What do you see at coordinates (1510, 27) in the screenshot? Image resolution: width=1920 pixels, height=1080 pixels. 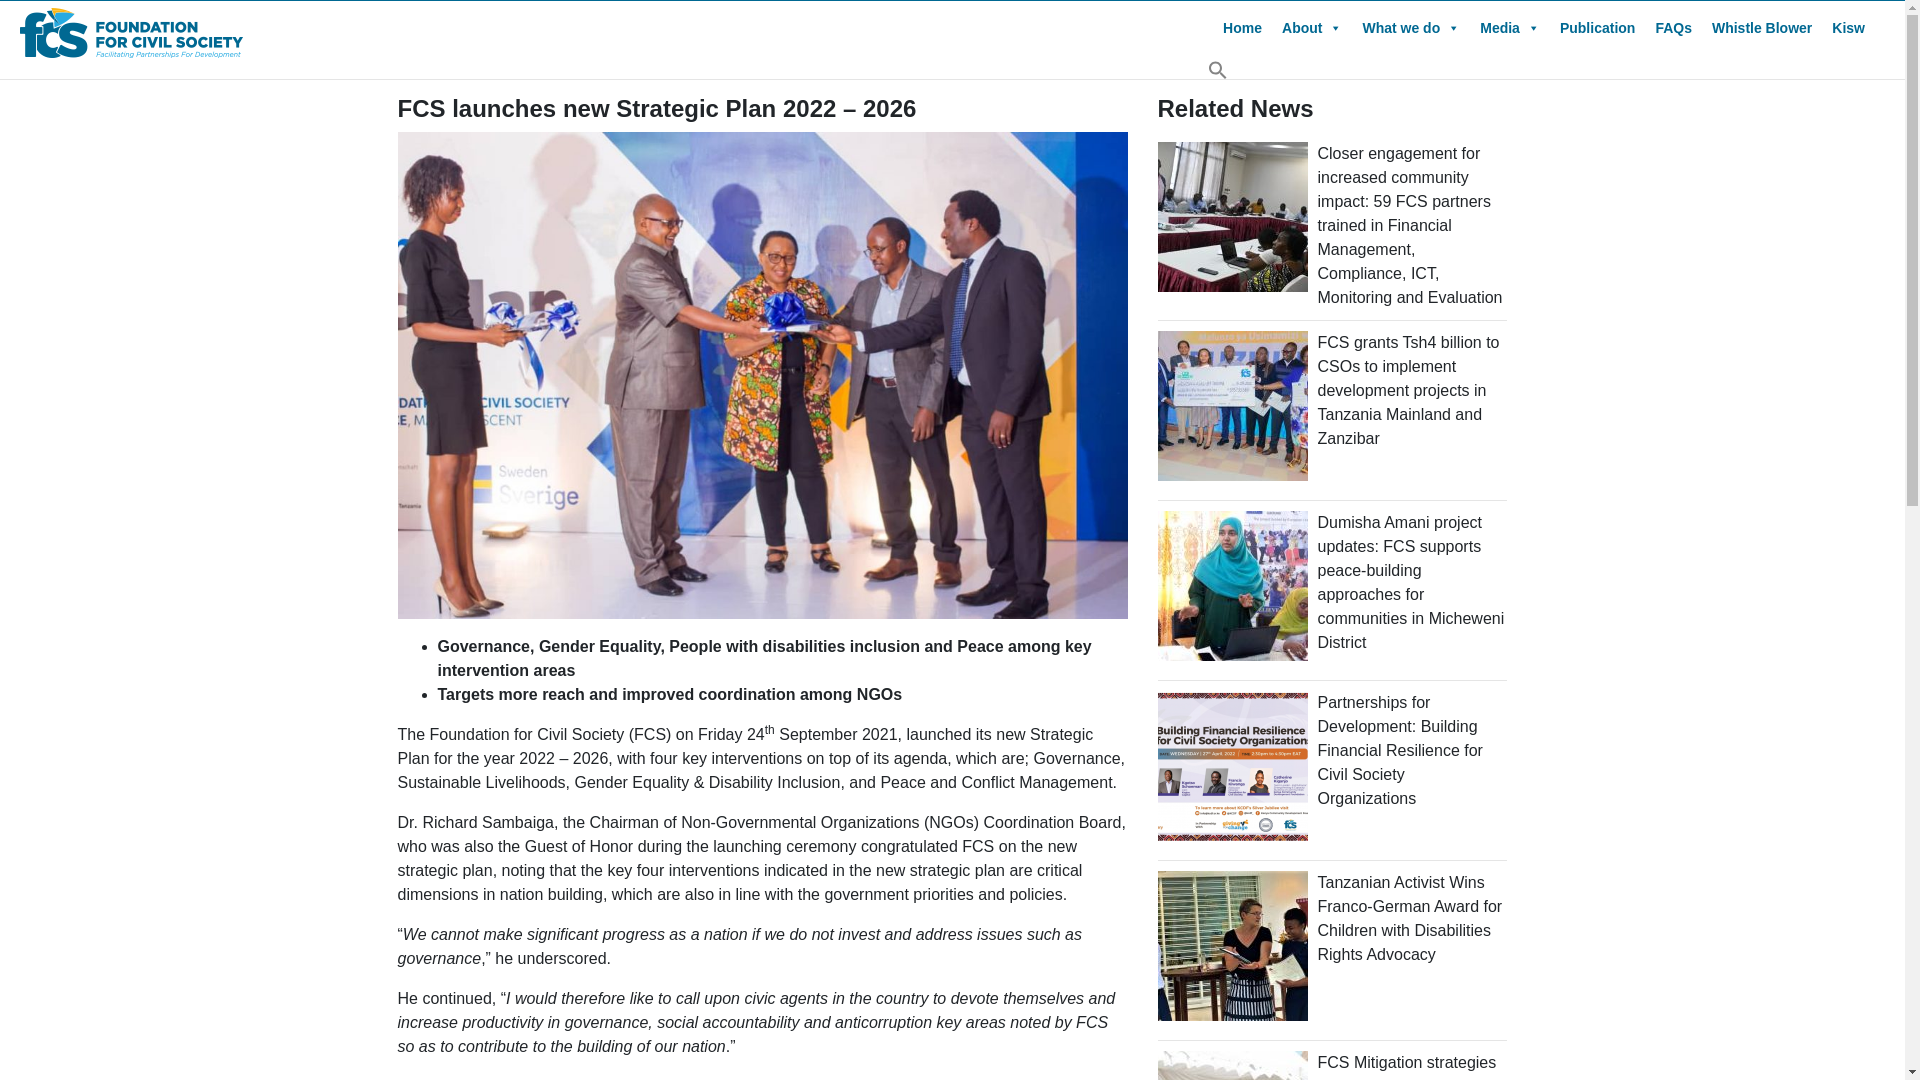 I see `Media` at bounding box center [1510, 27].